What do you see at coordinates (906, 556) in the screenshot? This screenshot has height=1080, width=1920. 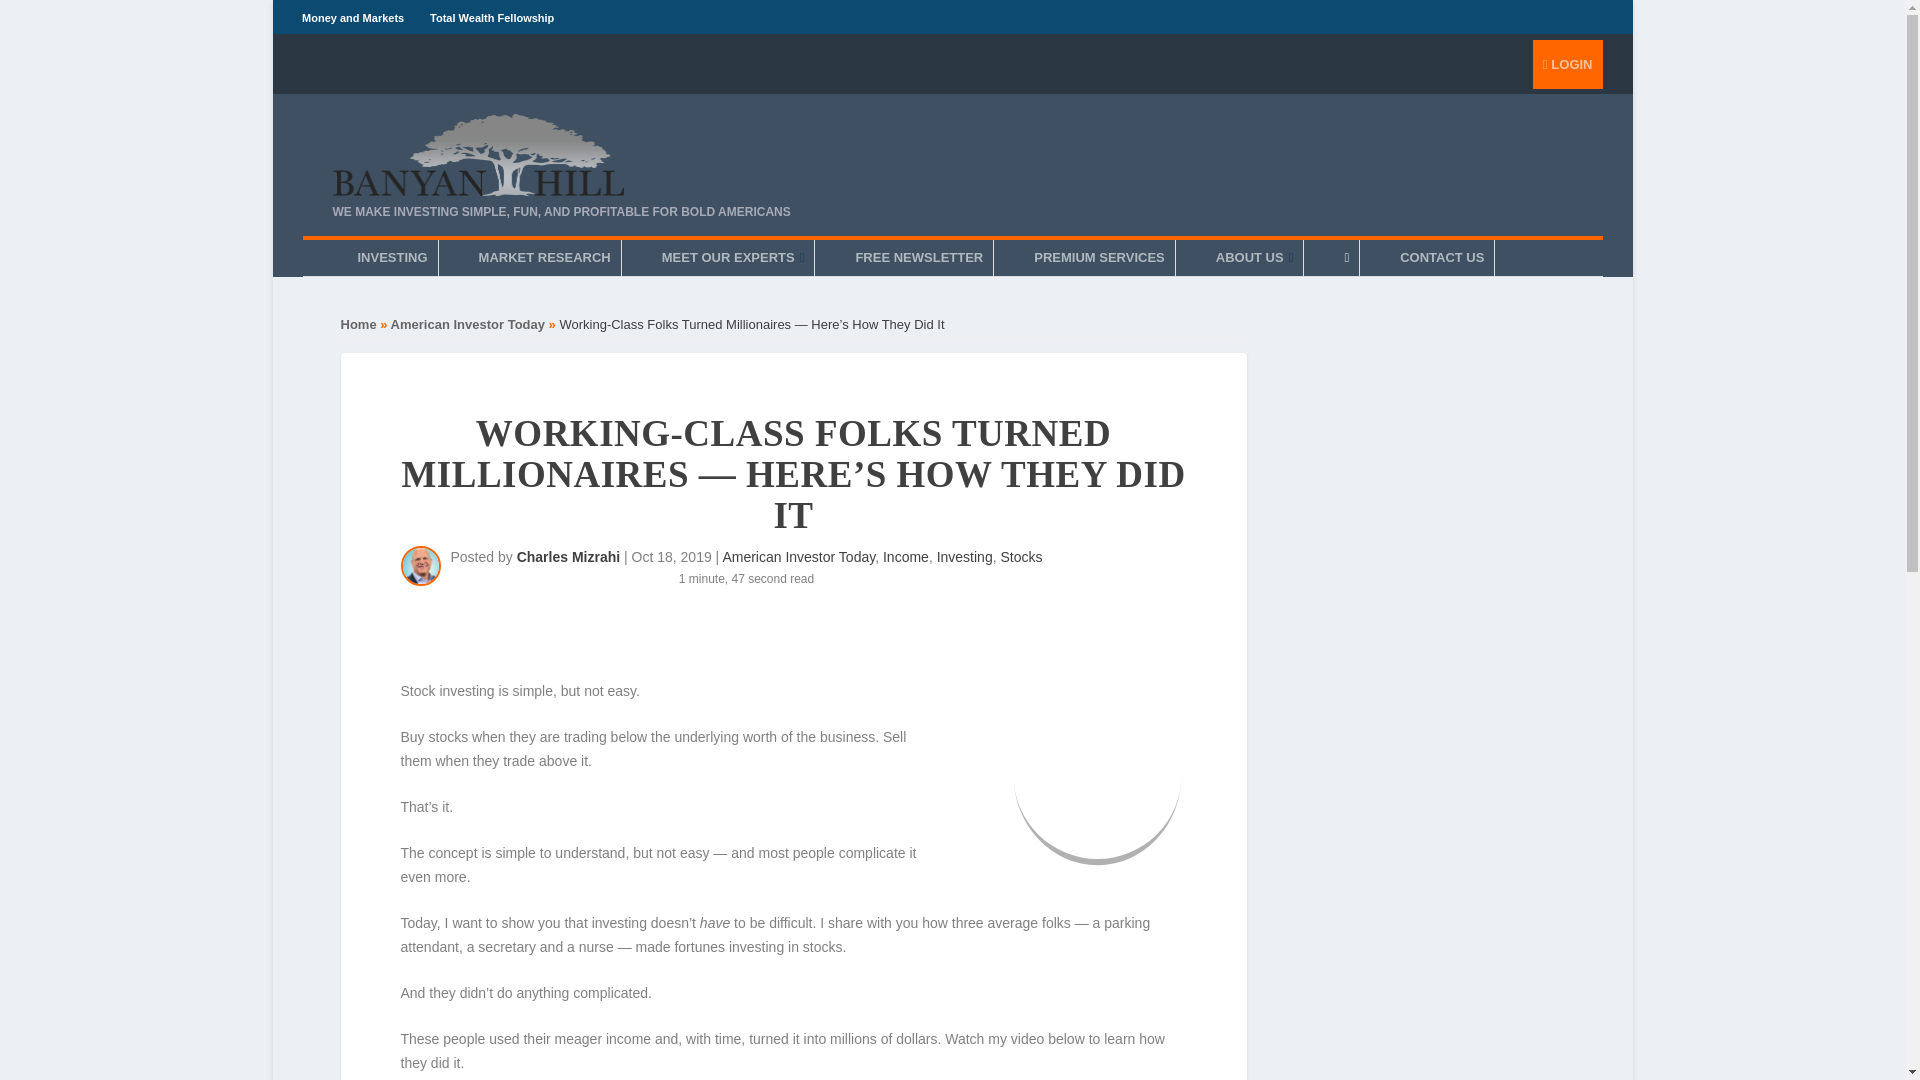 I see `Income` at bounding box center [906, 556].